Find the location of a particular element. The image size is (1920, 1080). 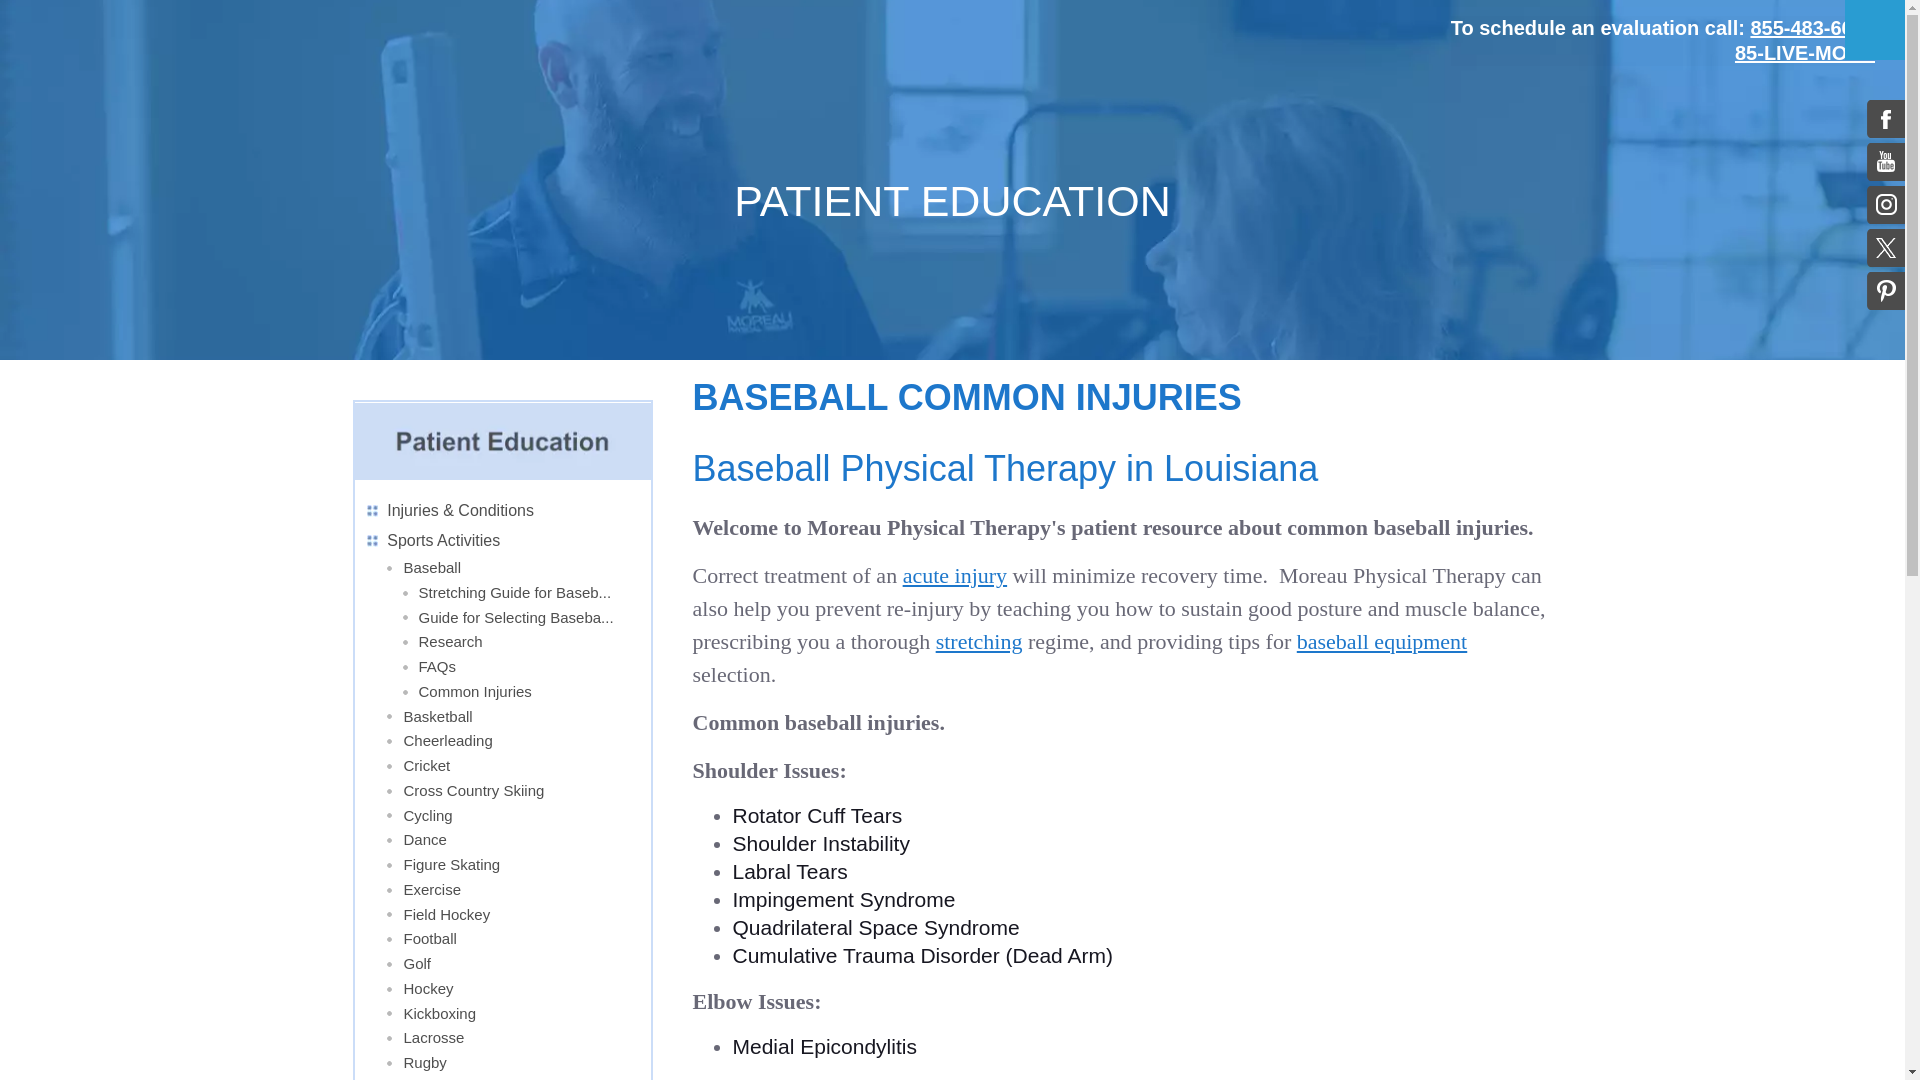

Site Logo is located at coordinates (168, 54).